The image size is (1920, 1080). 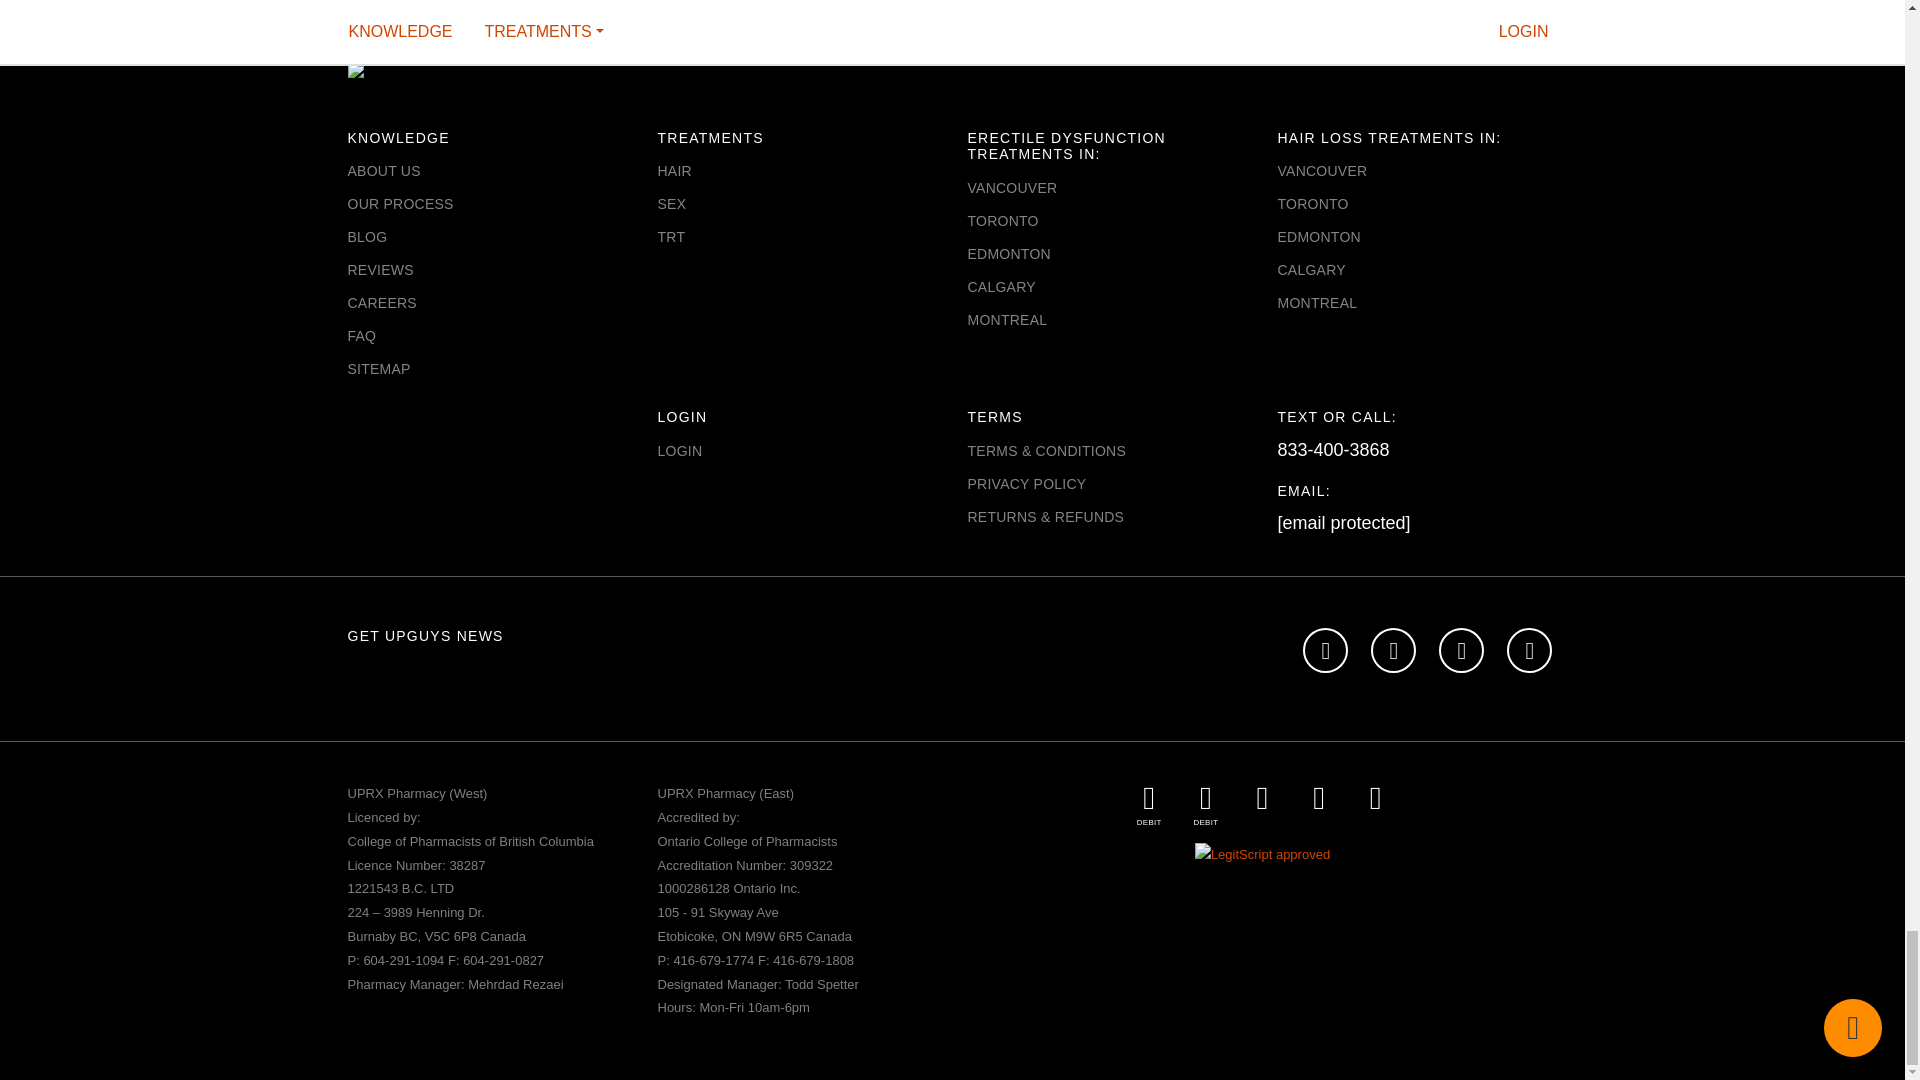 I want to click on Careers, so click(x=382, y=302).